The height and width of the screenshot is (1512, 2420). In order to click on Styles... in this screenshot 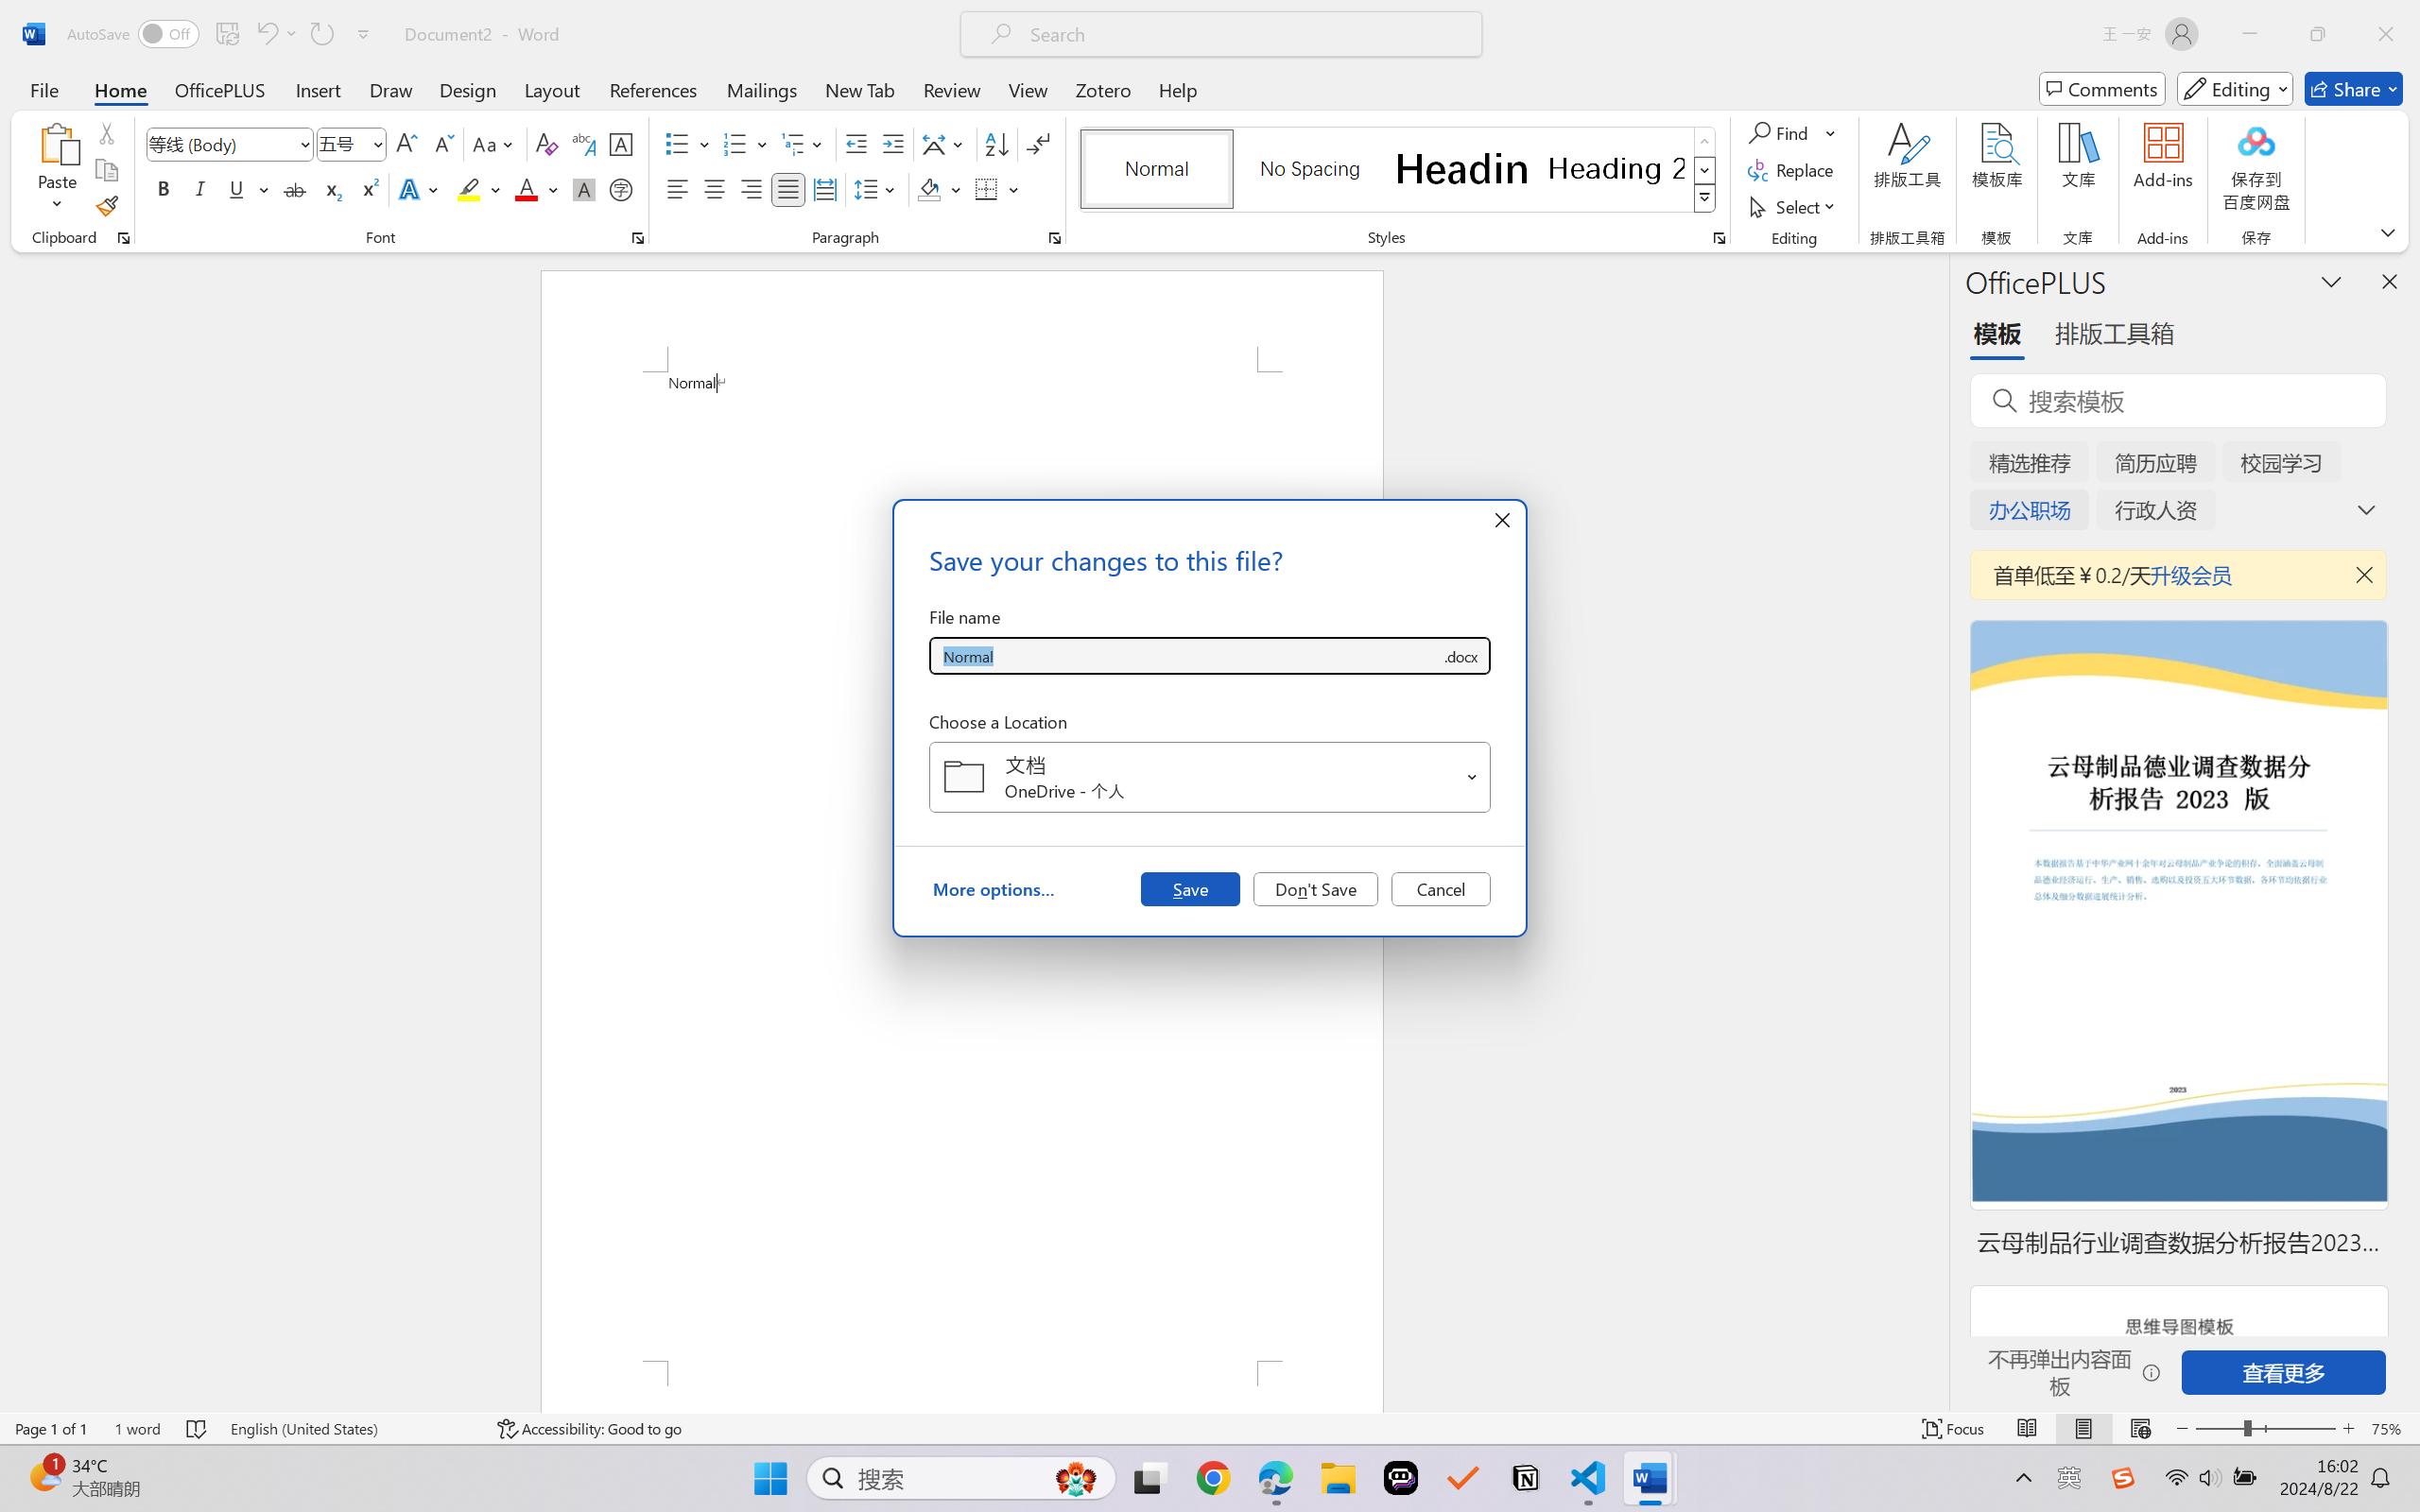, I will do `click(1719, 238)`.